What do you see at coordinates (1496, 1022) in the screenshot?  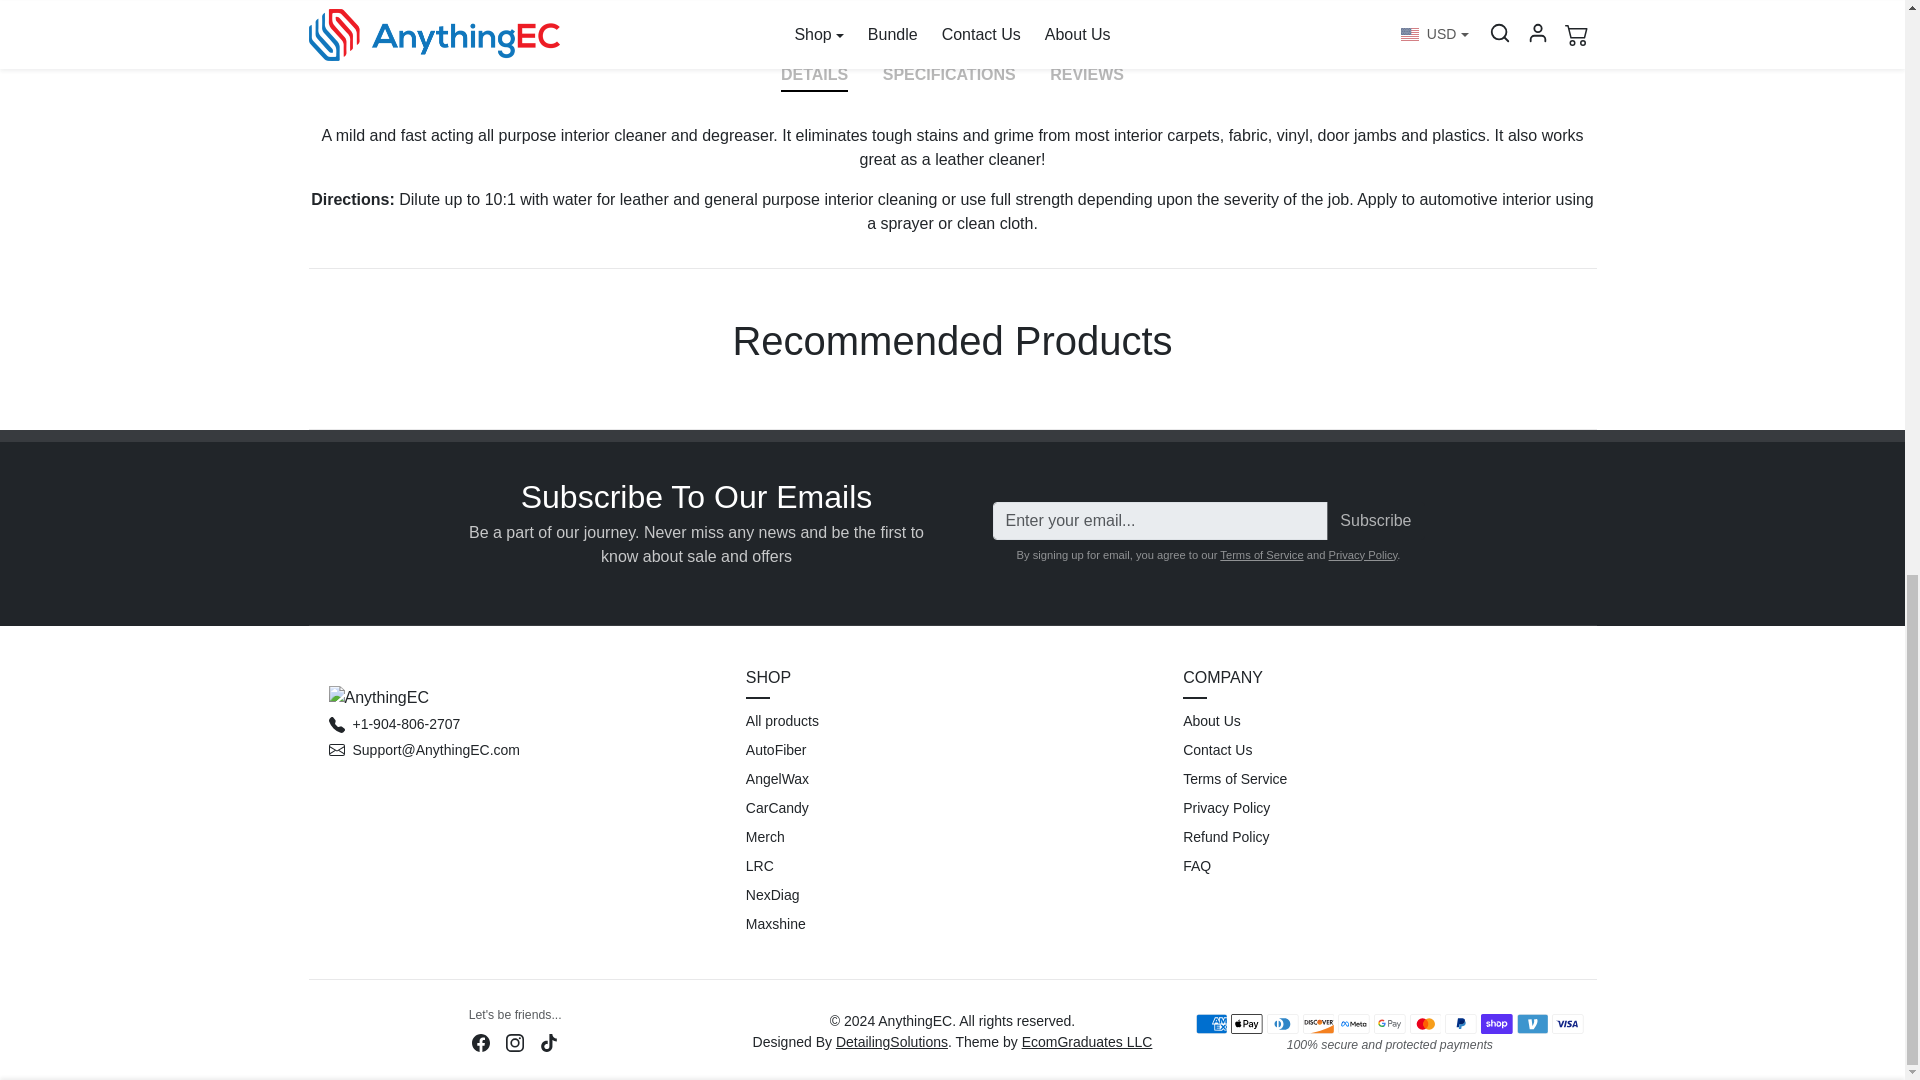 I see `ShopifyPay` at bounding box center [1496, 1022].